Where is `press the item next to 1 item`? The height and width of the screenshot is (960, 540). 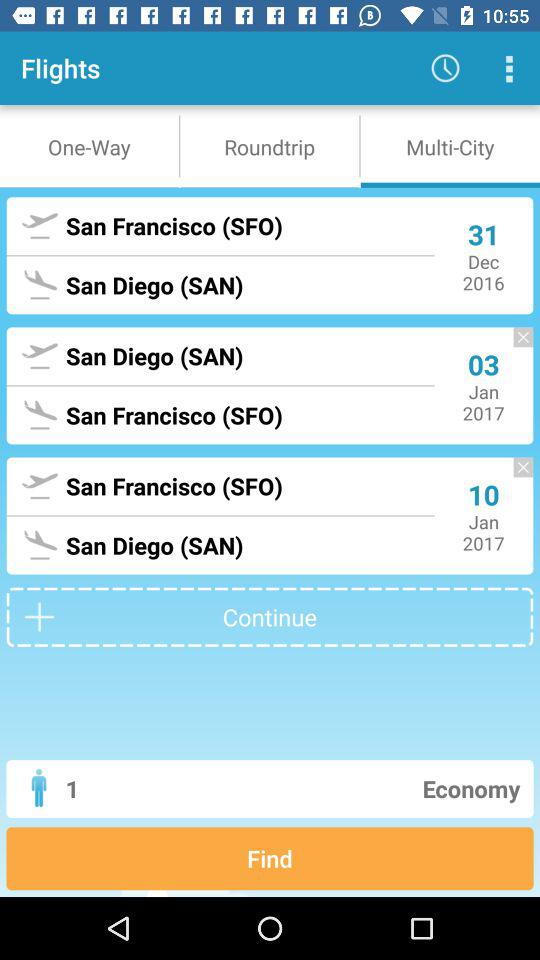
press the item next to 1 item is located at coordinates (346, 788).